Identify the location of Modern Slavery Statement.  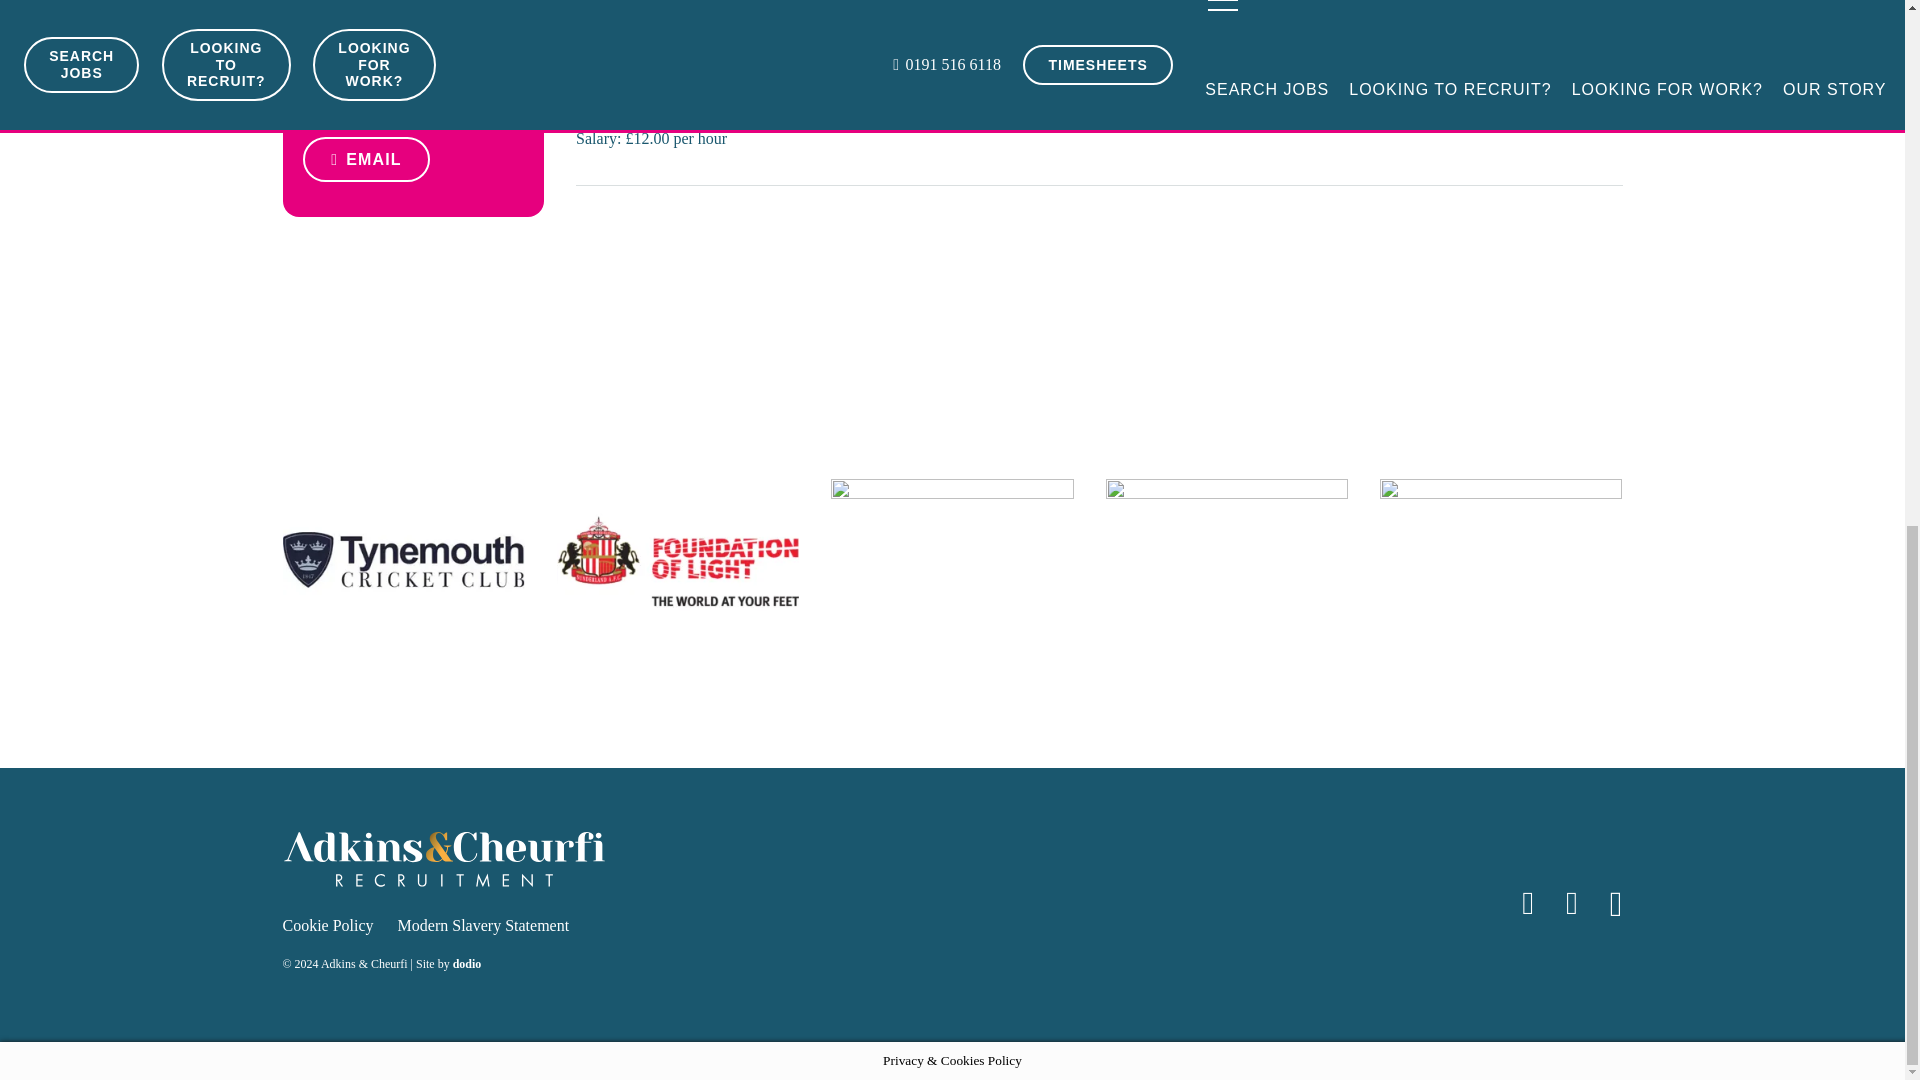
(484, 925).